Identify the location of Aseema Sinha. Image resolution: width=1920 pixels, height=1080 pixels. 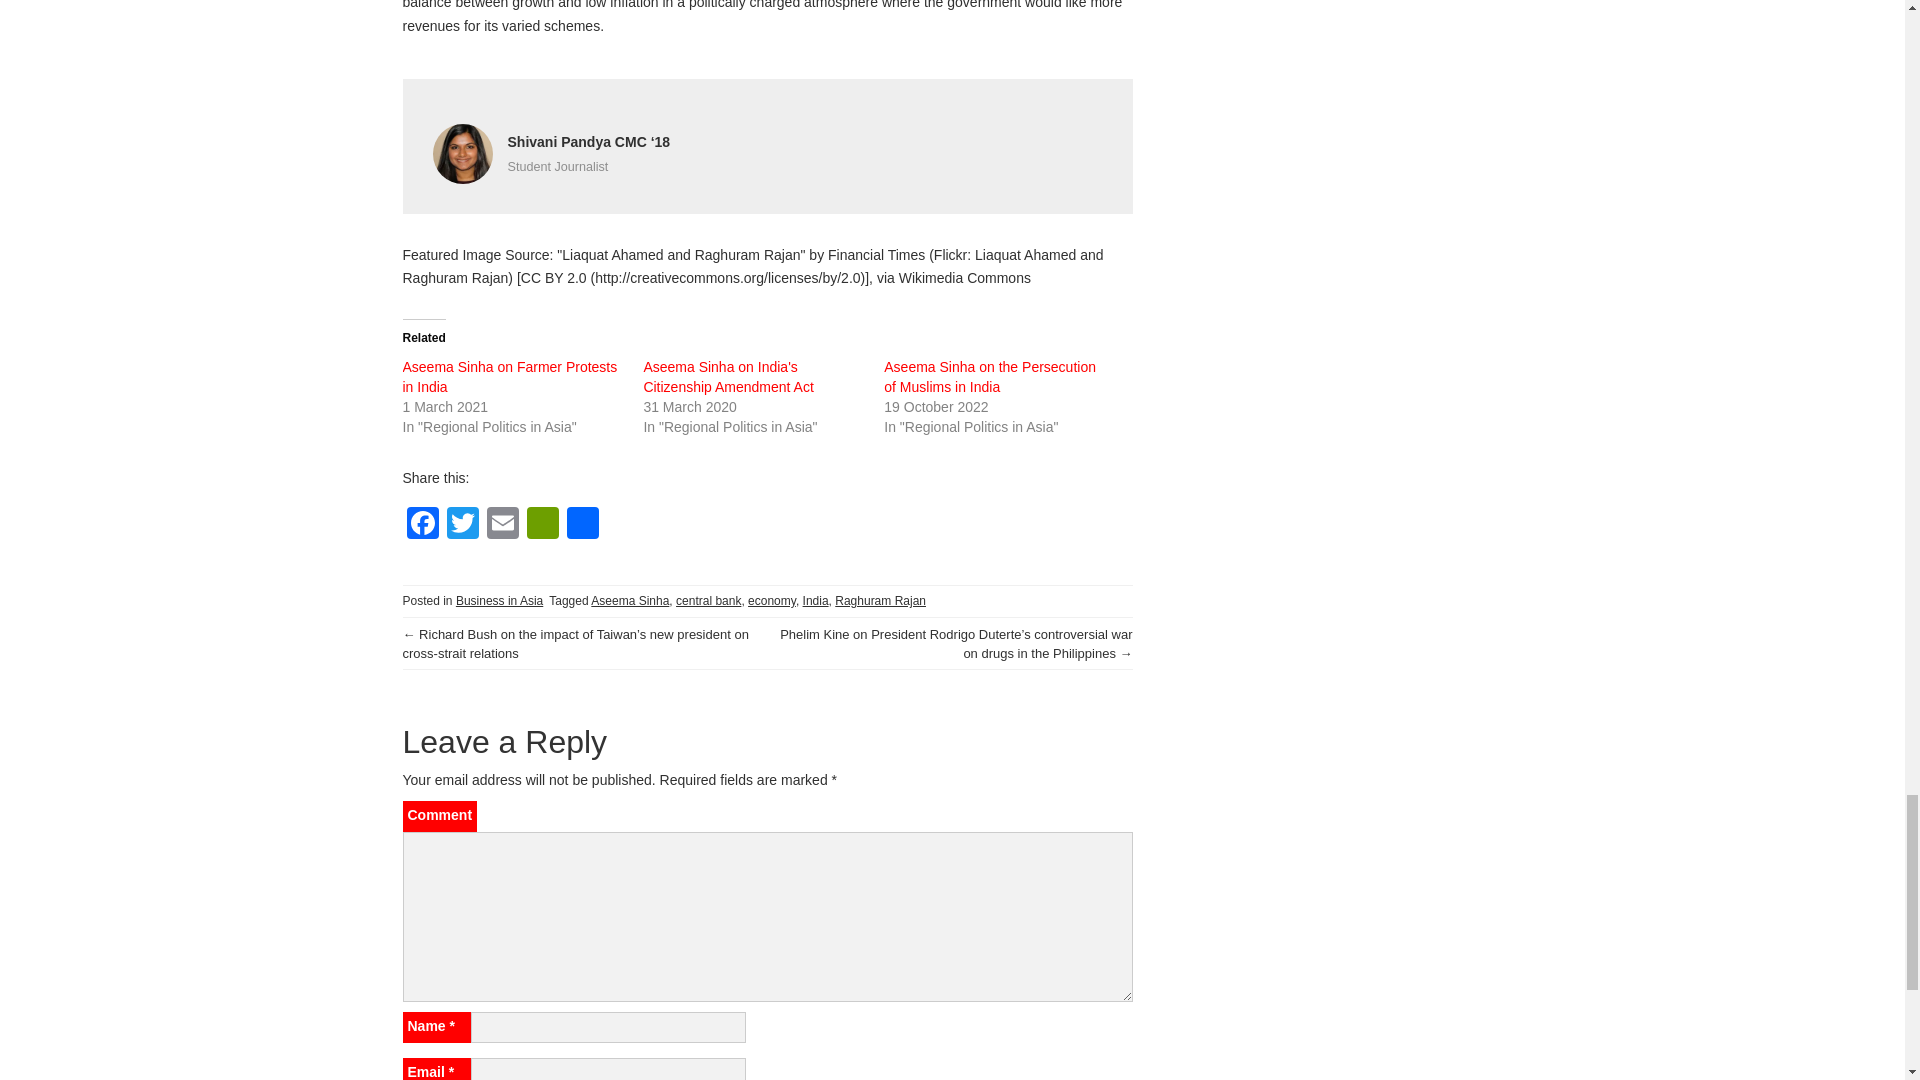
(630, 601).